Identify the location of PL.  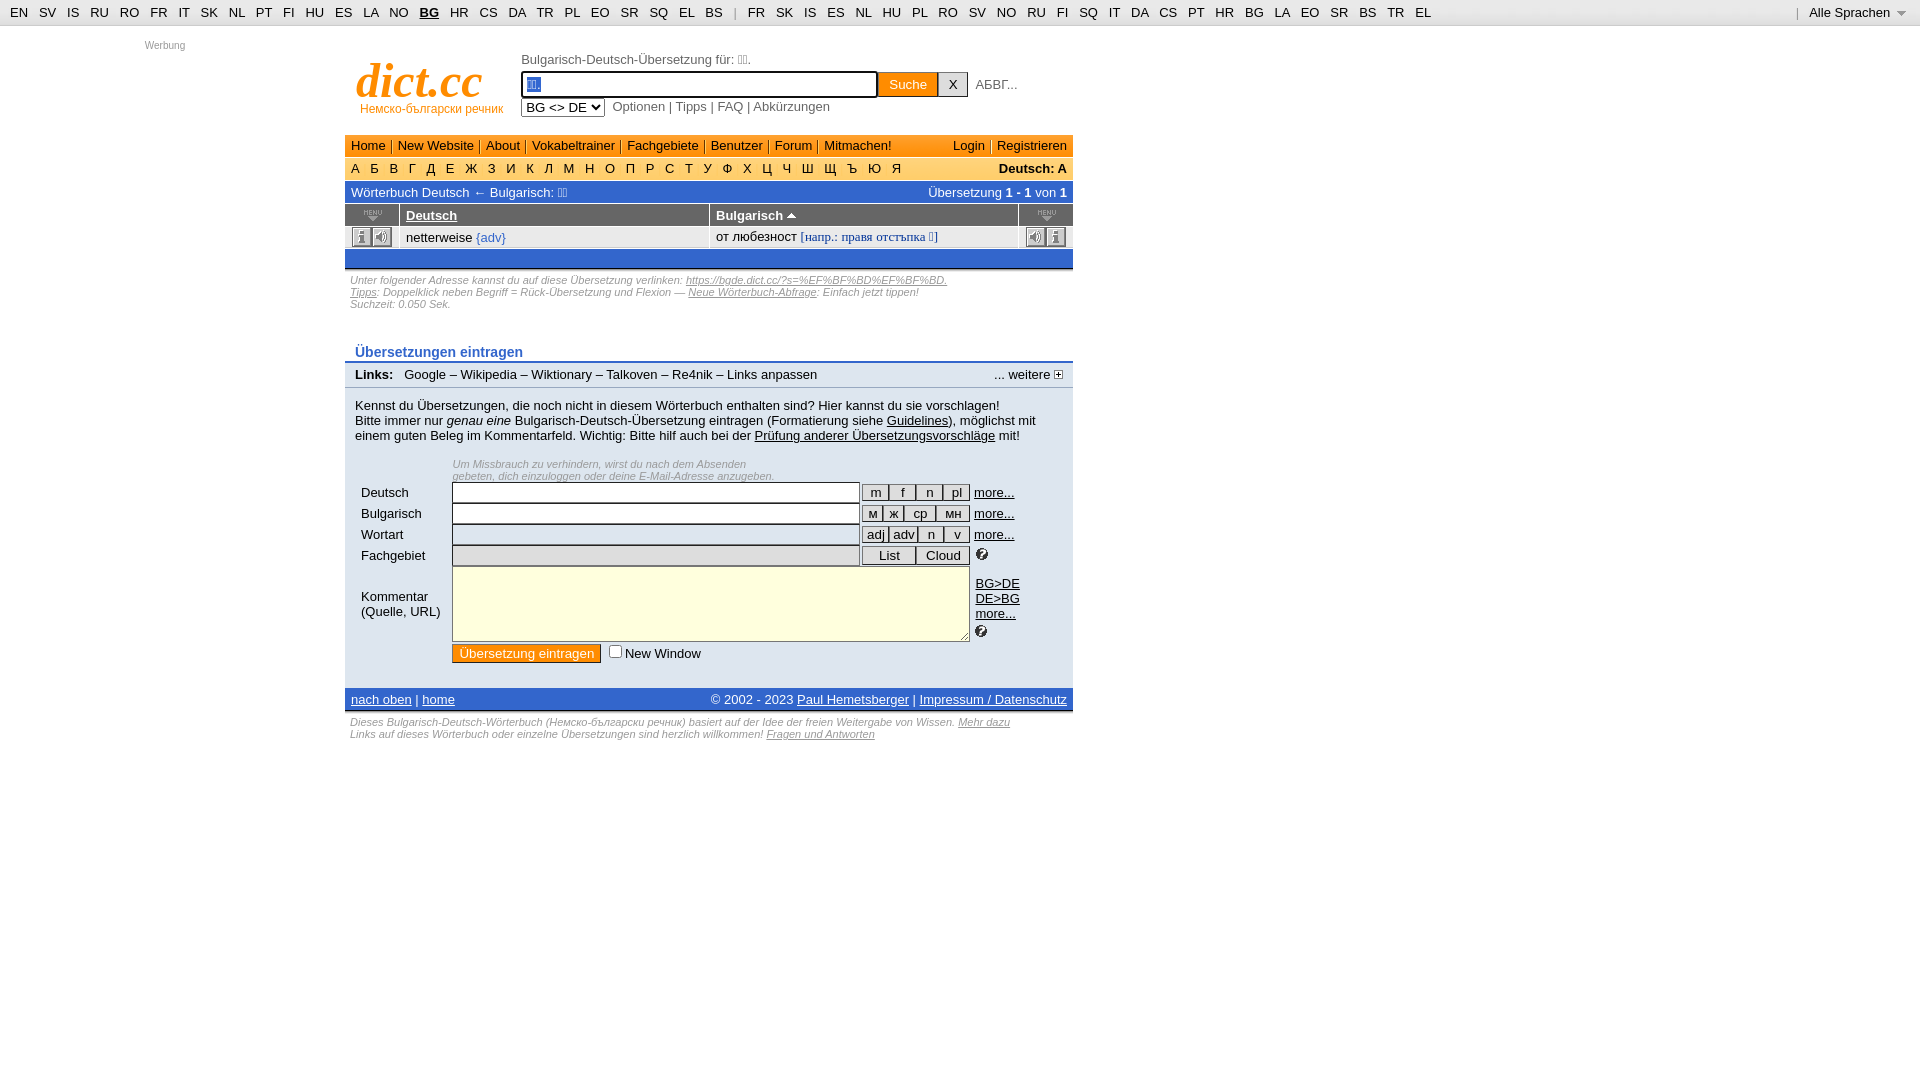
(920, 12).